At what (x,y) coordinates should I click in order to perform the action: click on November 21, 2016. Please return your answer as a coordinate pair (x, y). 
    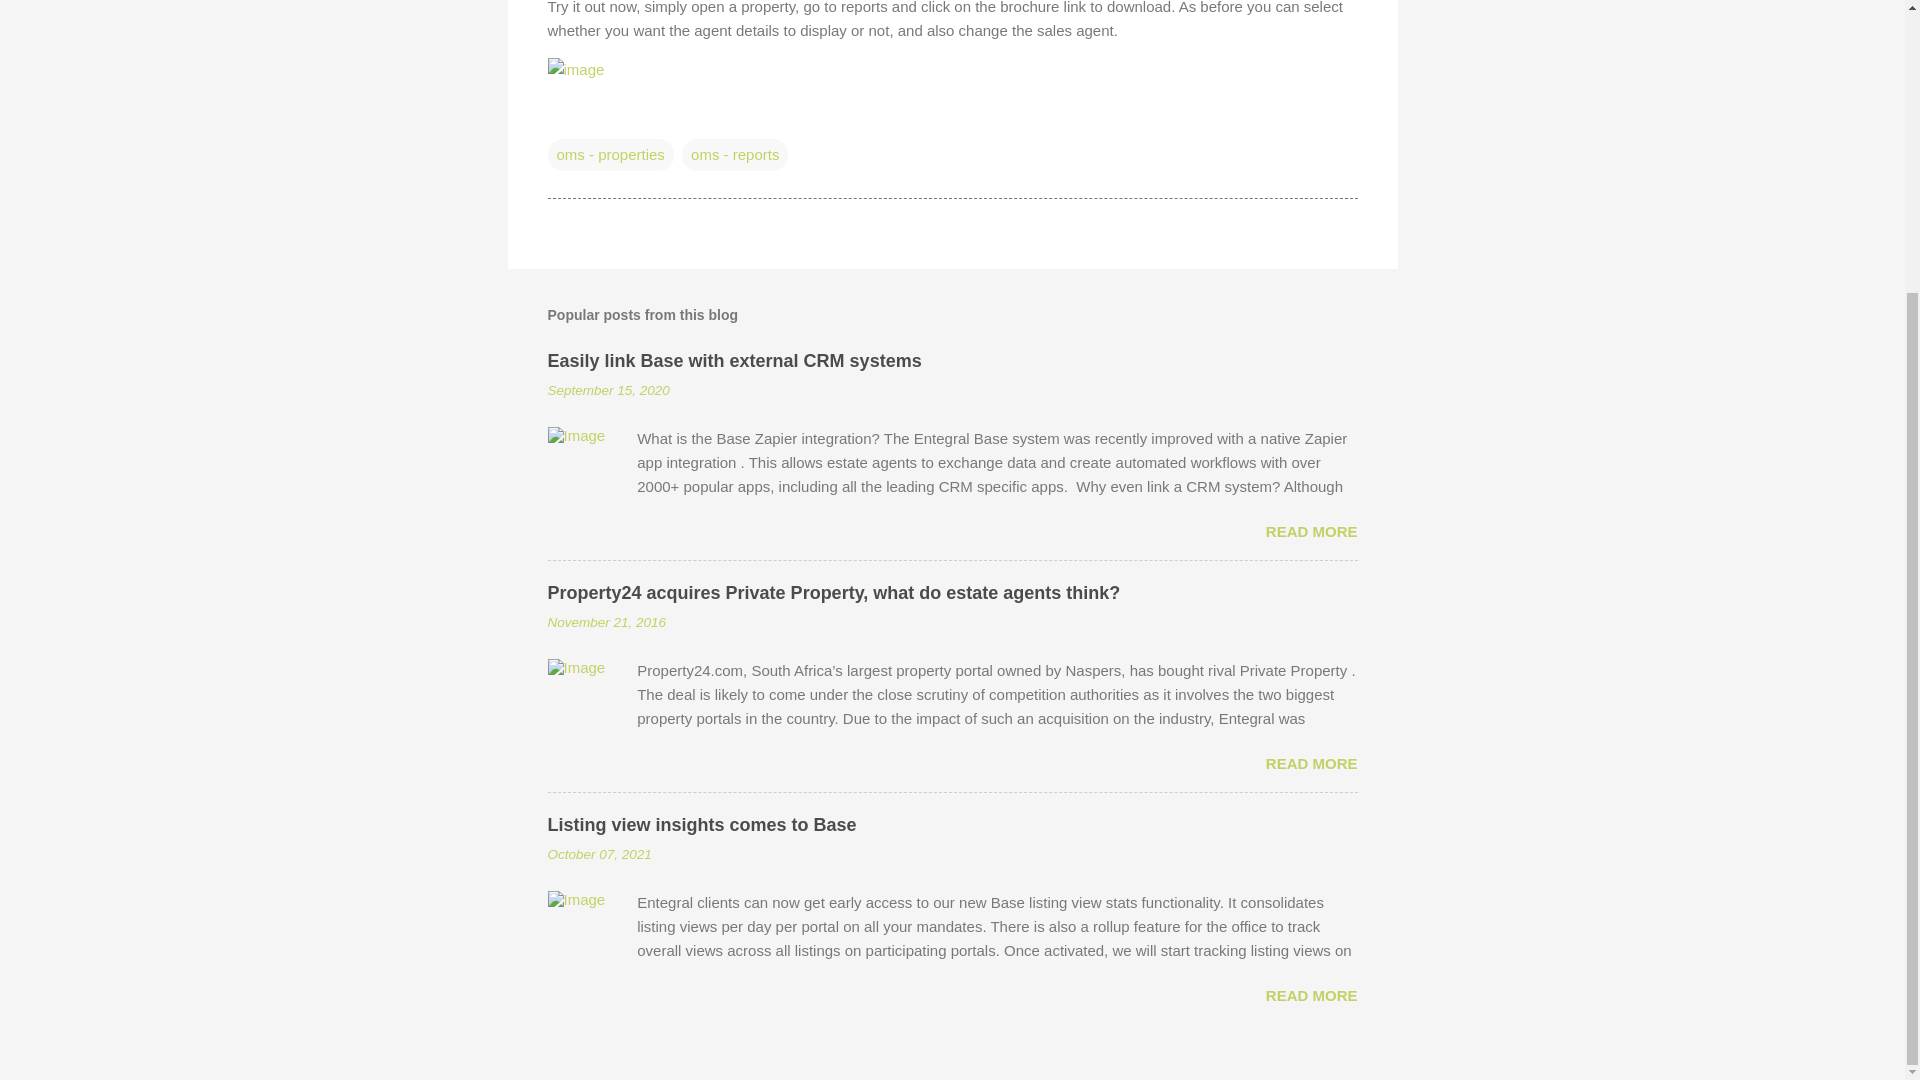
    Looking at the image, I should click on (606, 622).